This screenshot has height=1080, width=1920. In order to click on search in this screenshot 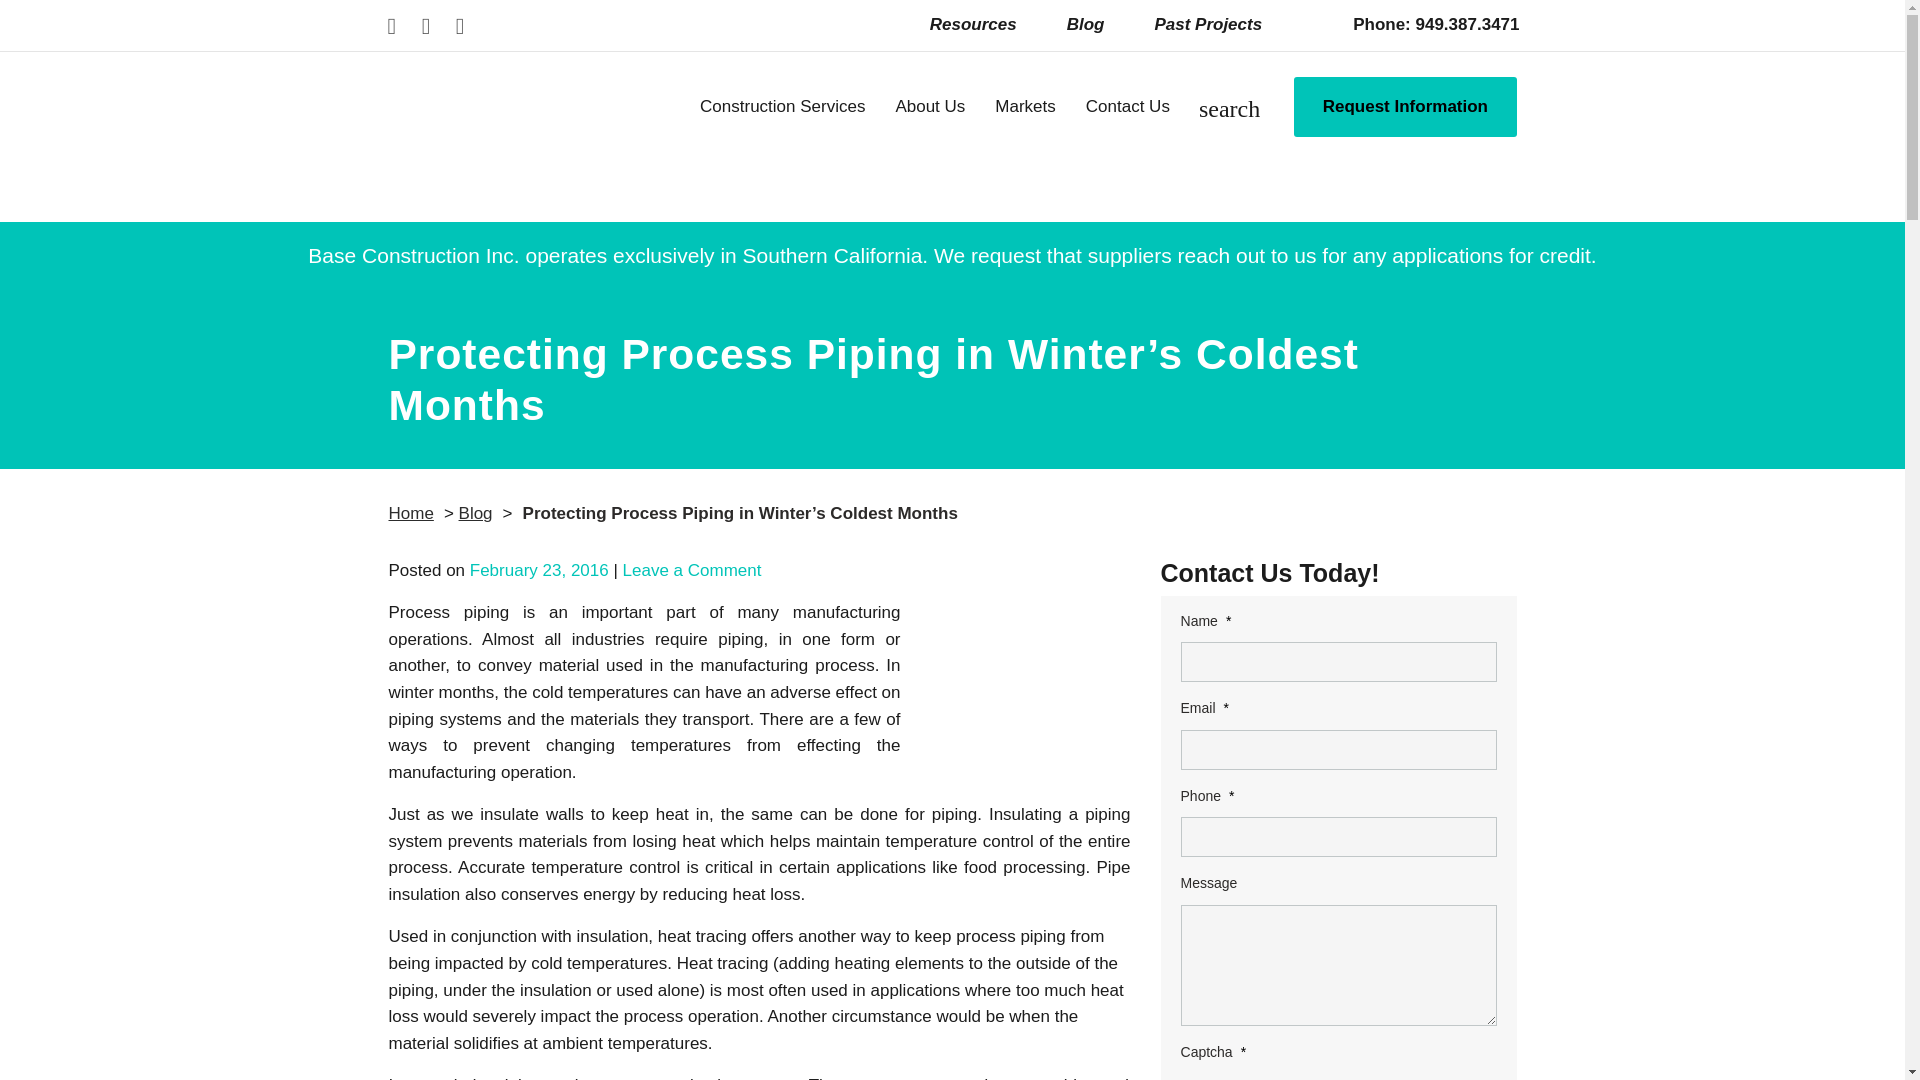, I will do `click(1228, 112)`.